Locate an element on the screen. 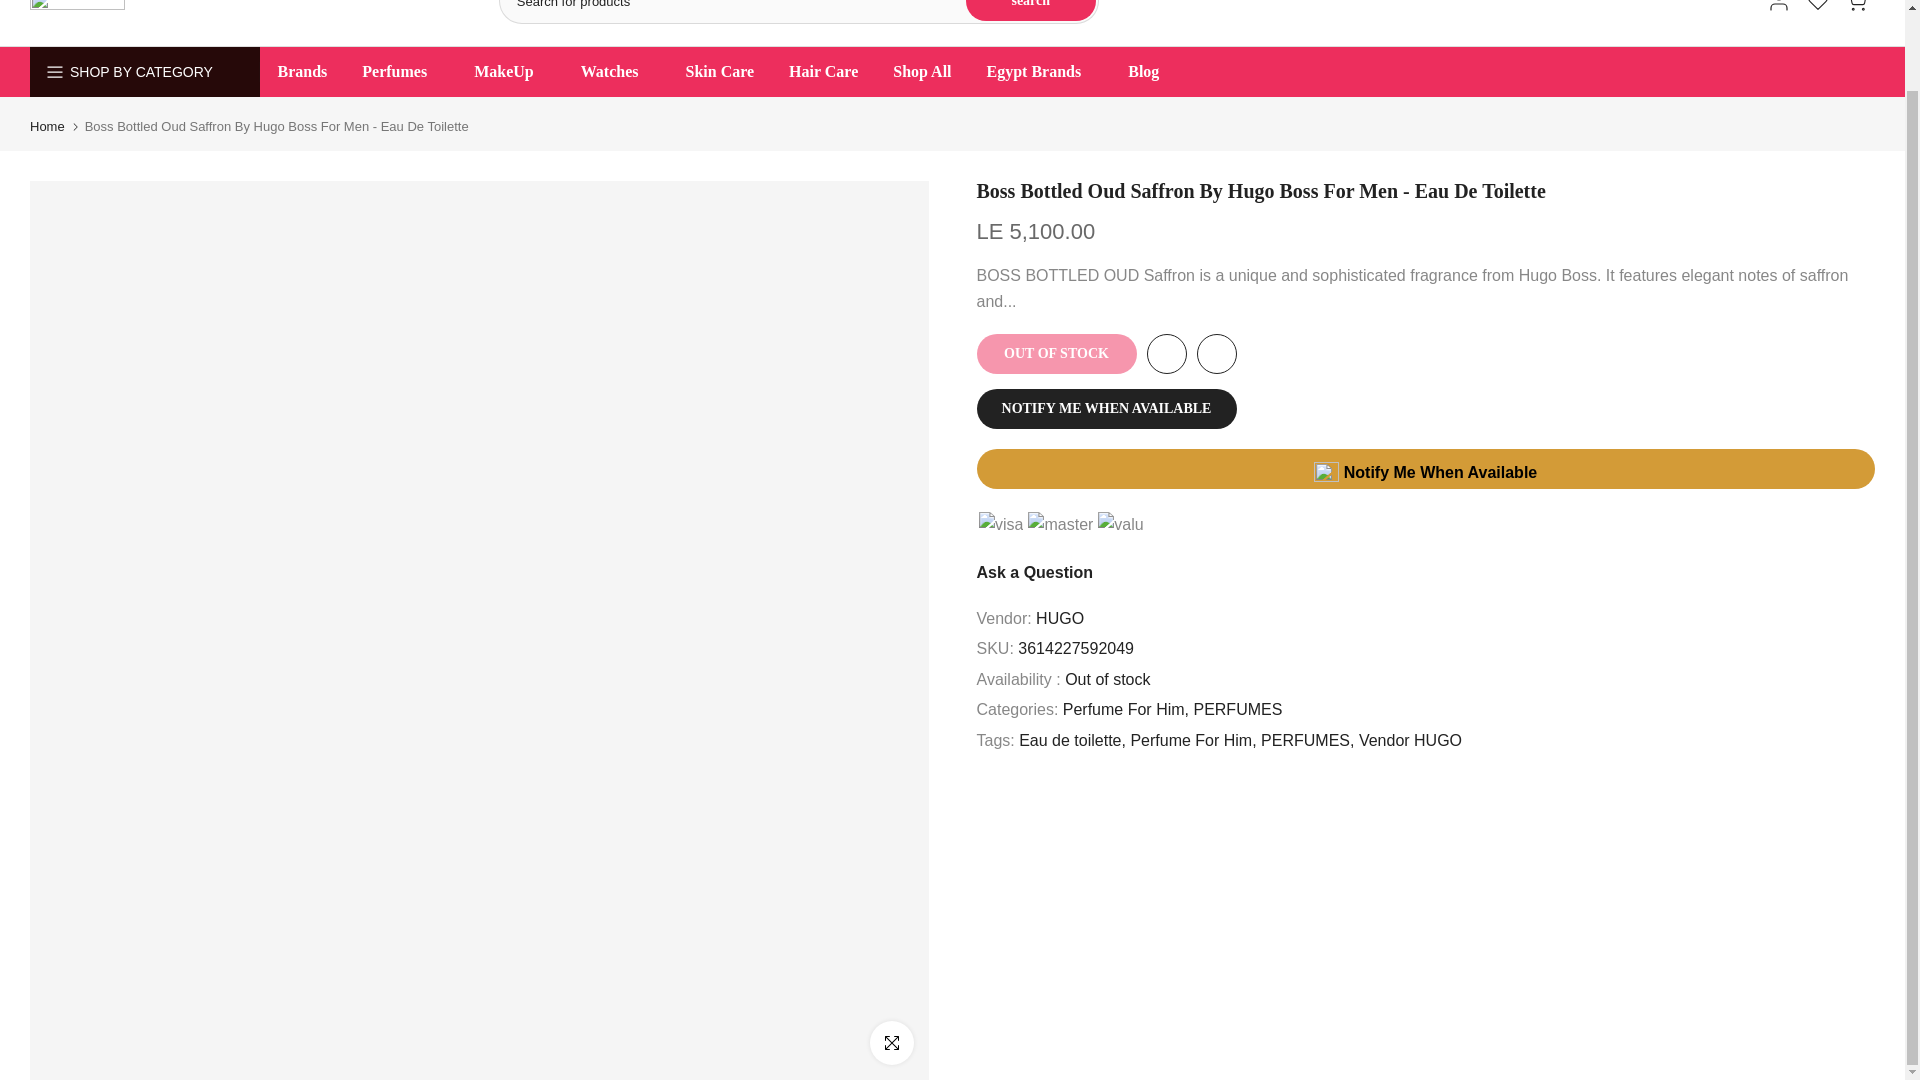  Watches is located at coordinates (615, 72).